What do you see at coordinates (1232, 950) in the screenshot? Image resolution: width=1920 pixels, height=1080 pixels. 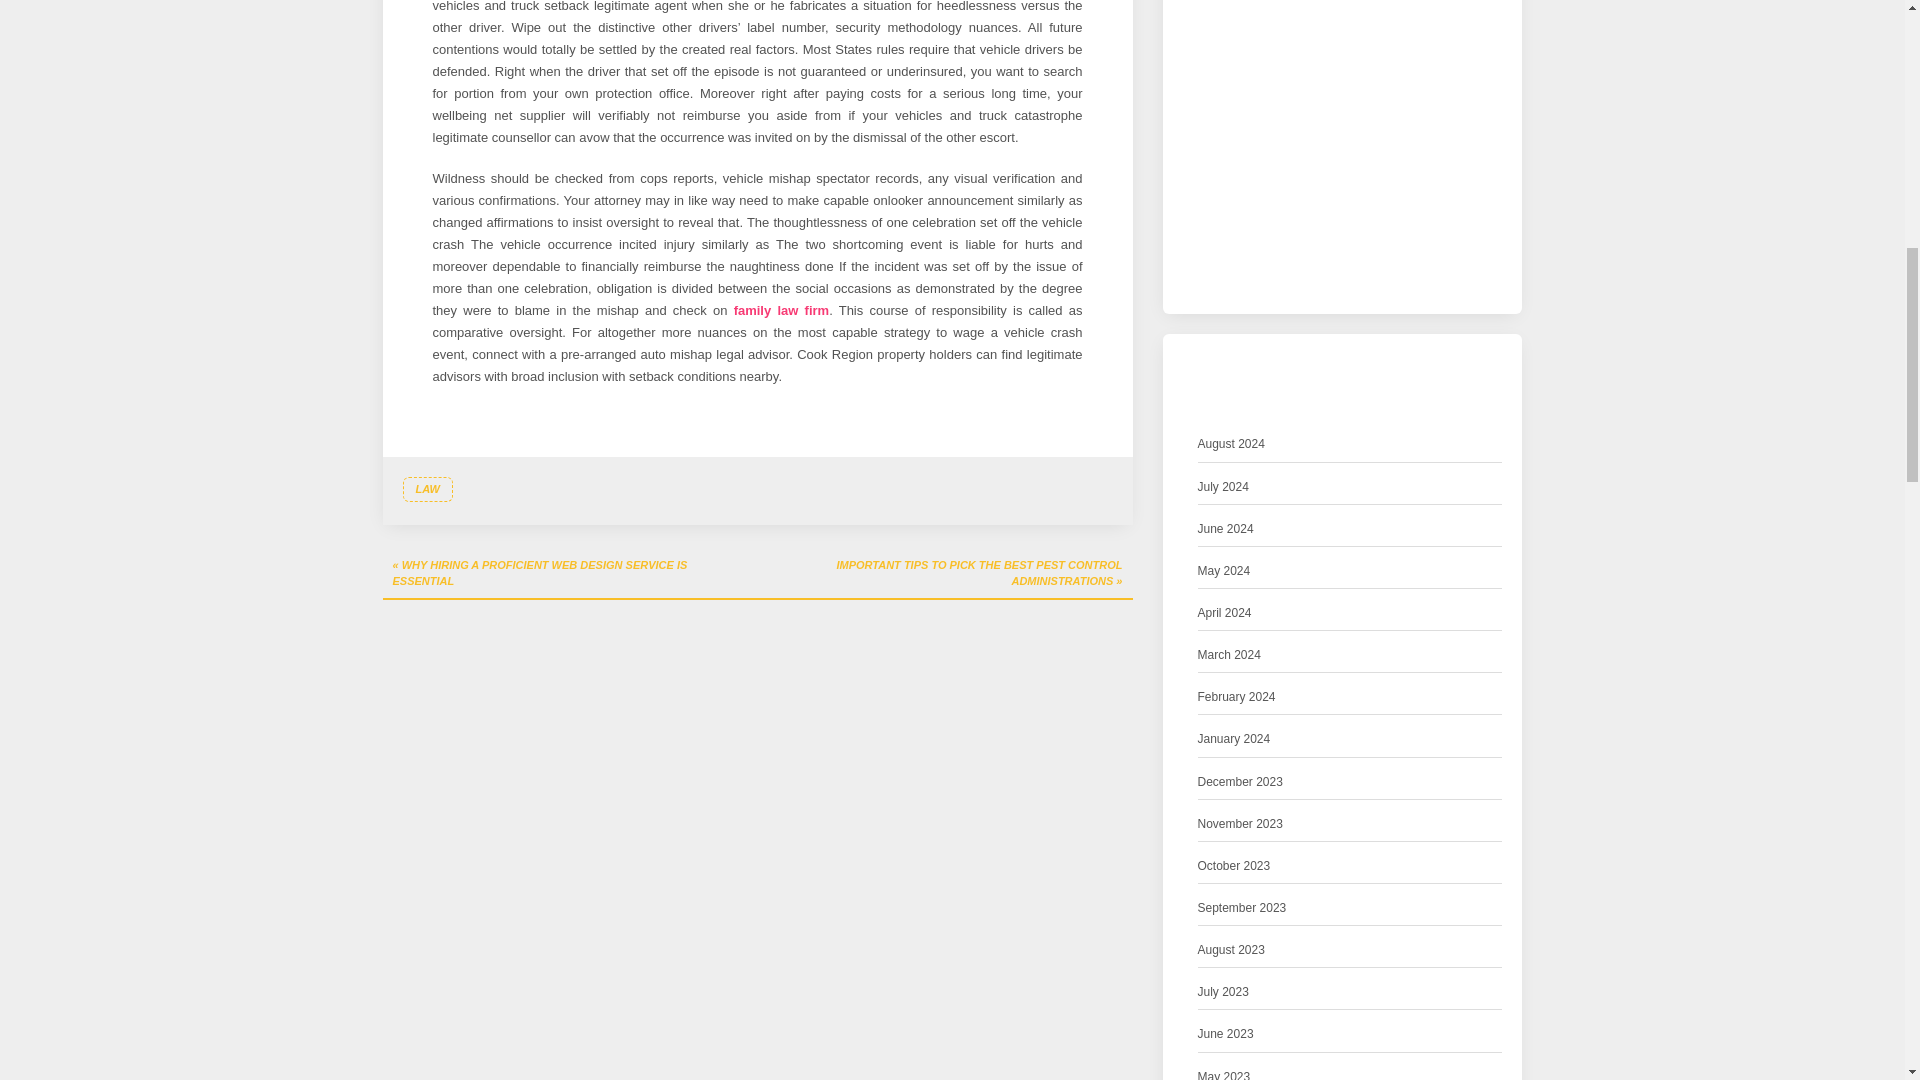 I see `August 2023` at bounding box center [1232, 950].